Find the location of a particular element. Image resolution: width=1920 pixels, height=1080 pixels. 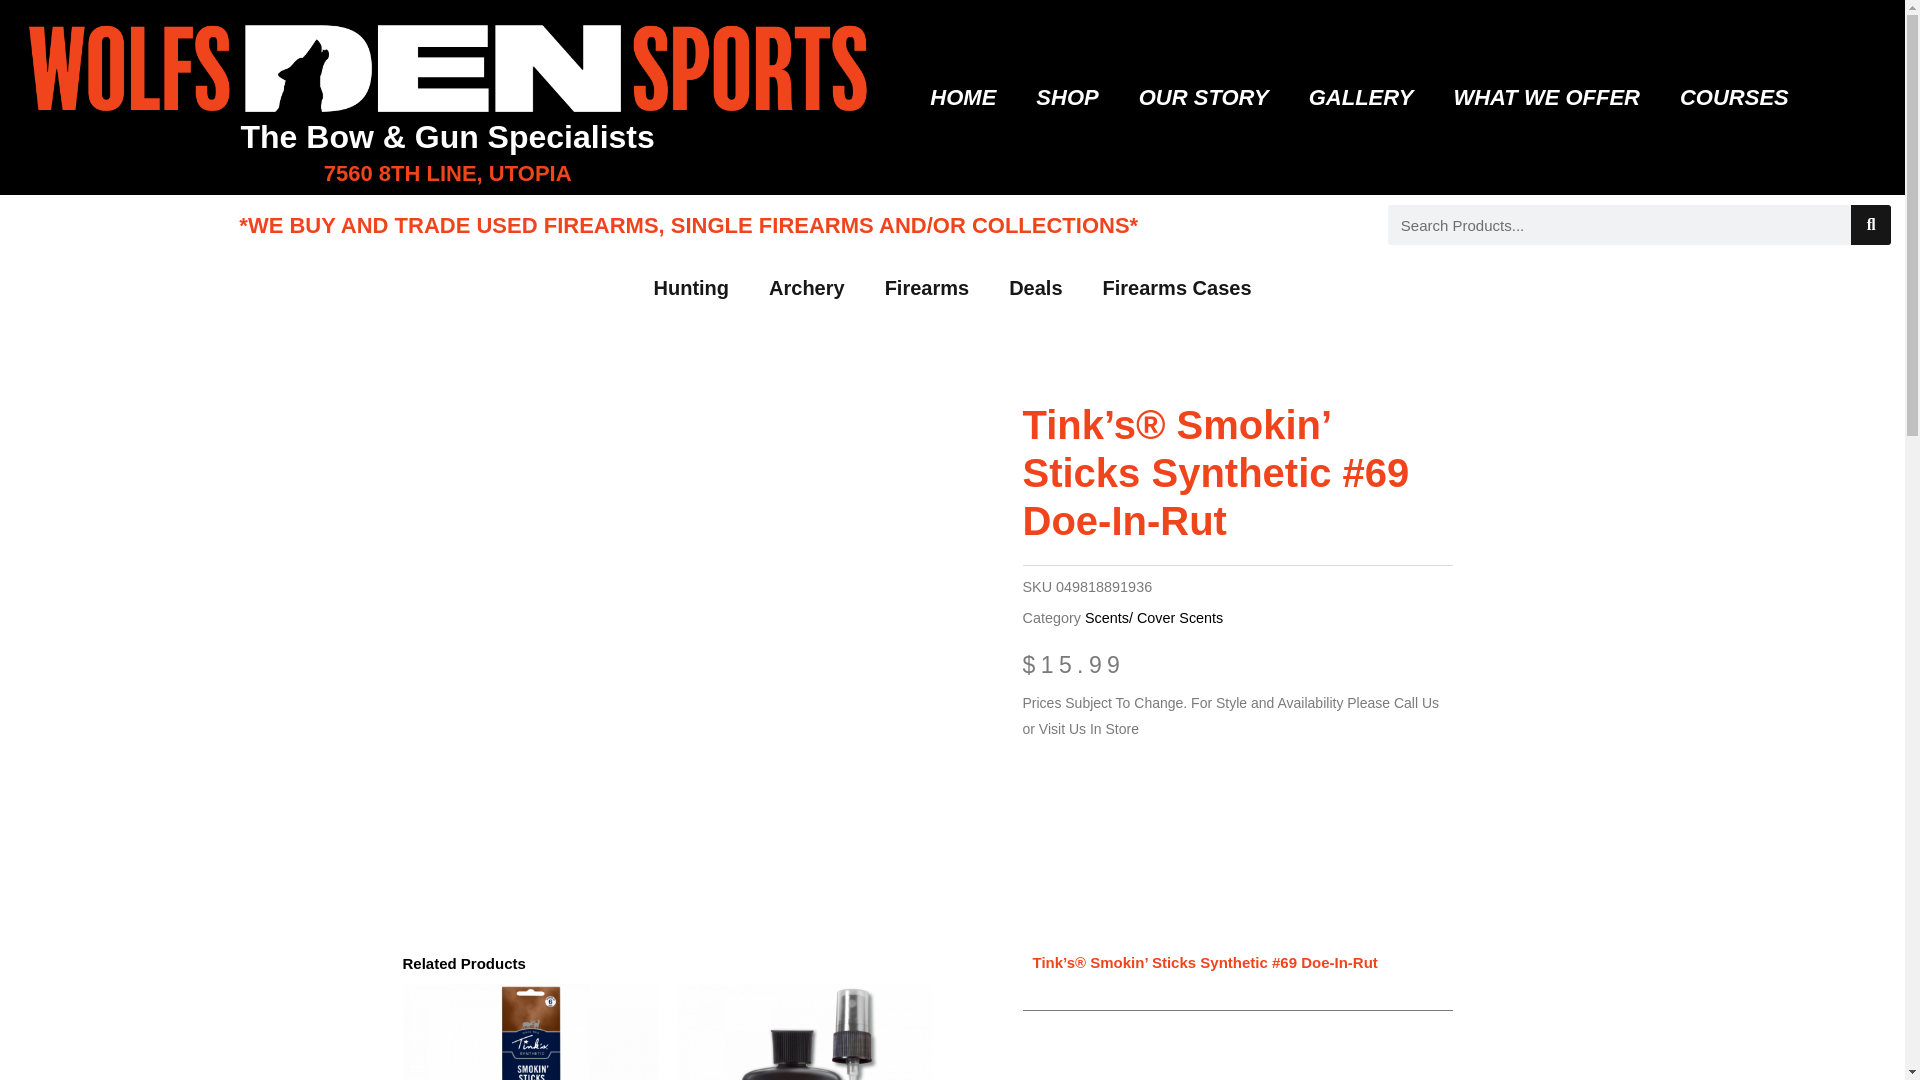

HOME is located at coordinates (963, 98).